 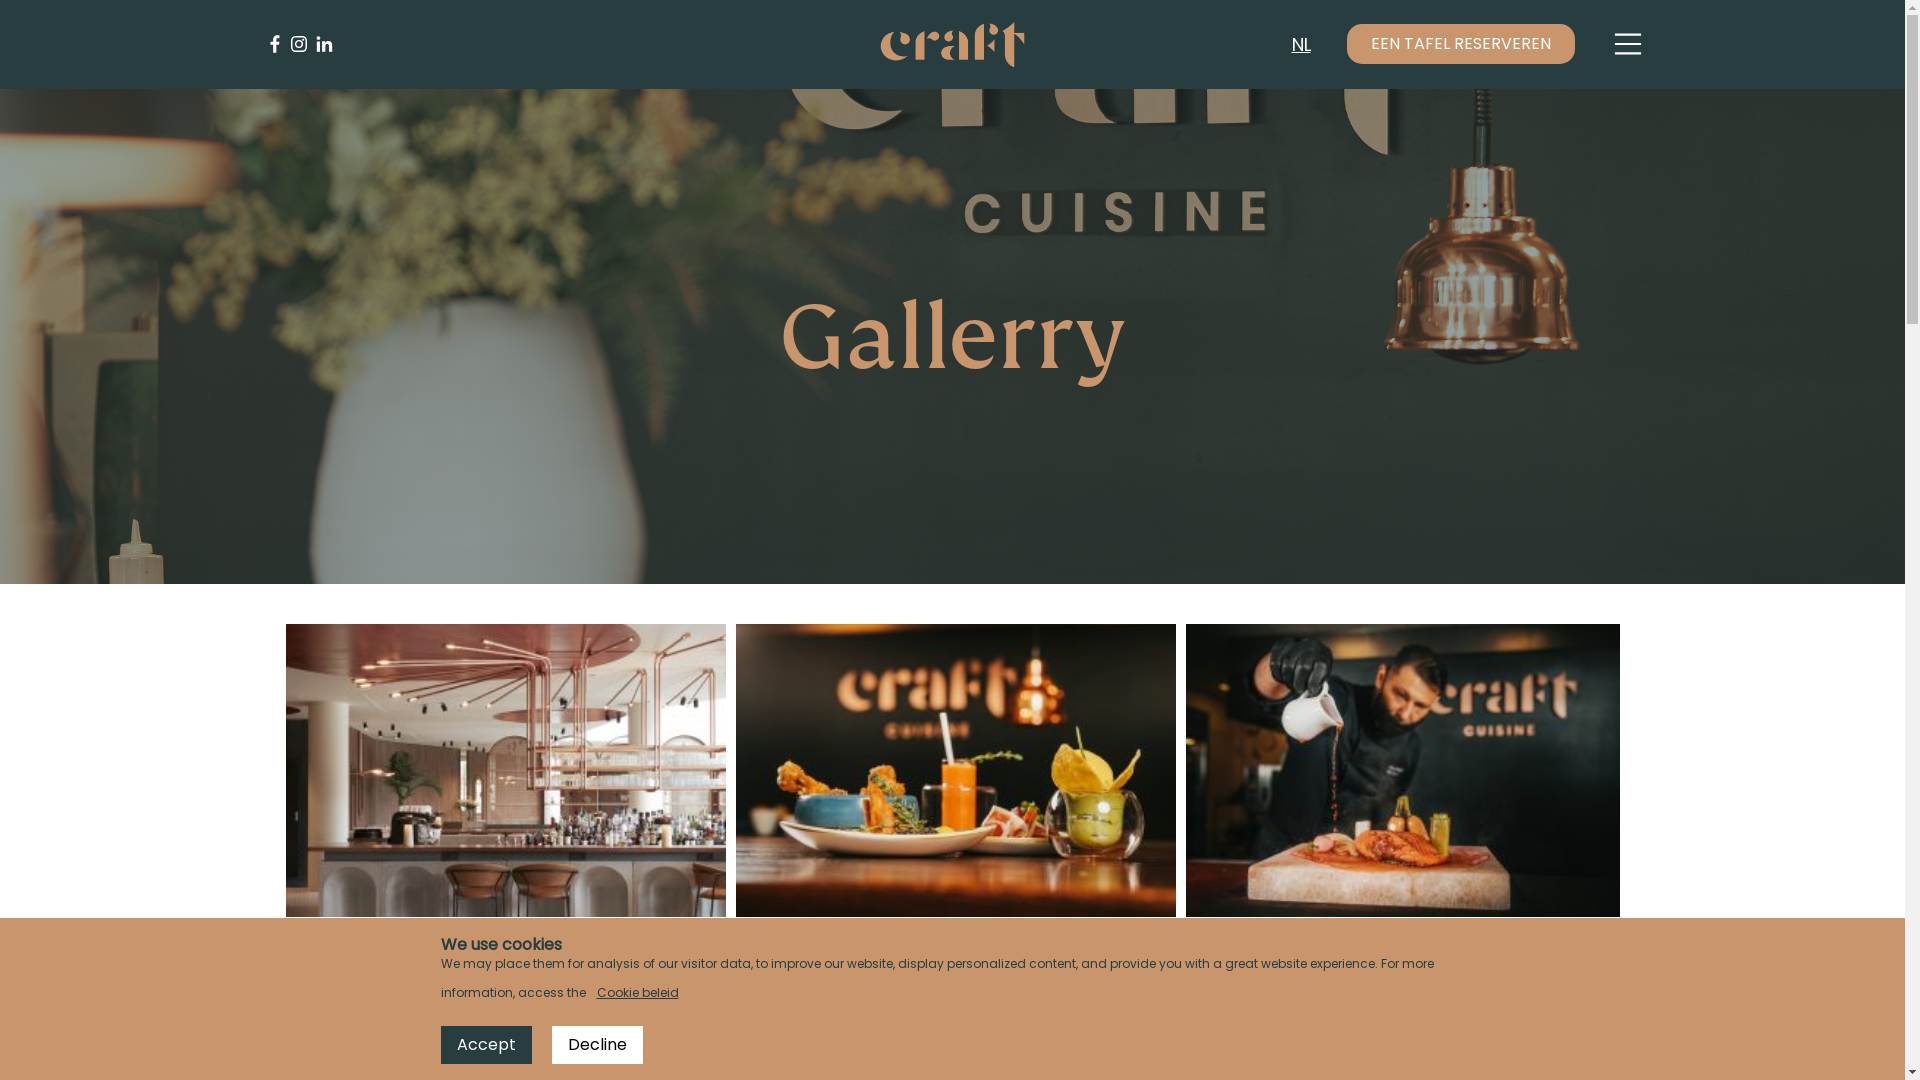 I want to click on Decline, so click(x=598, y=1045).